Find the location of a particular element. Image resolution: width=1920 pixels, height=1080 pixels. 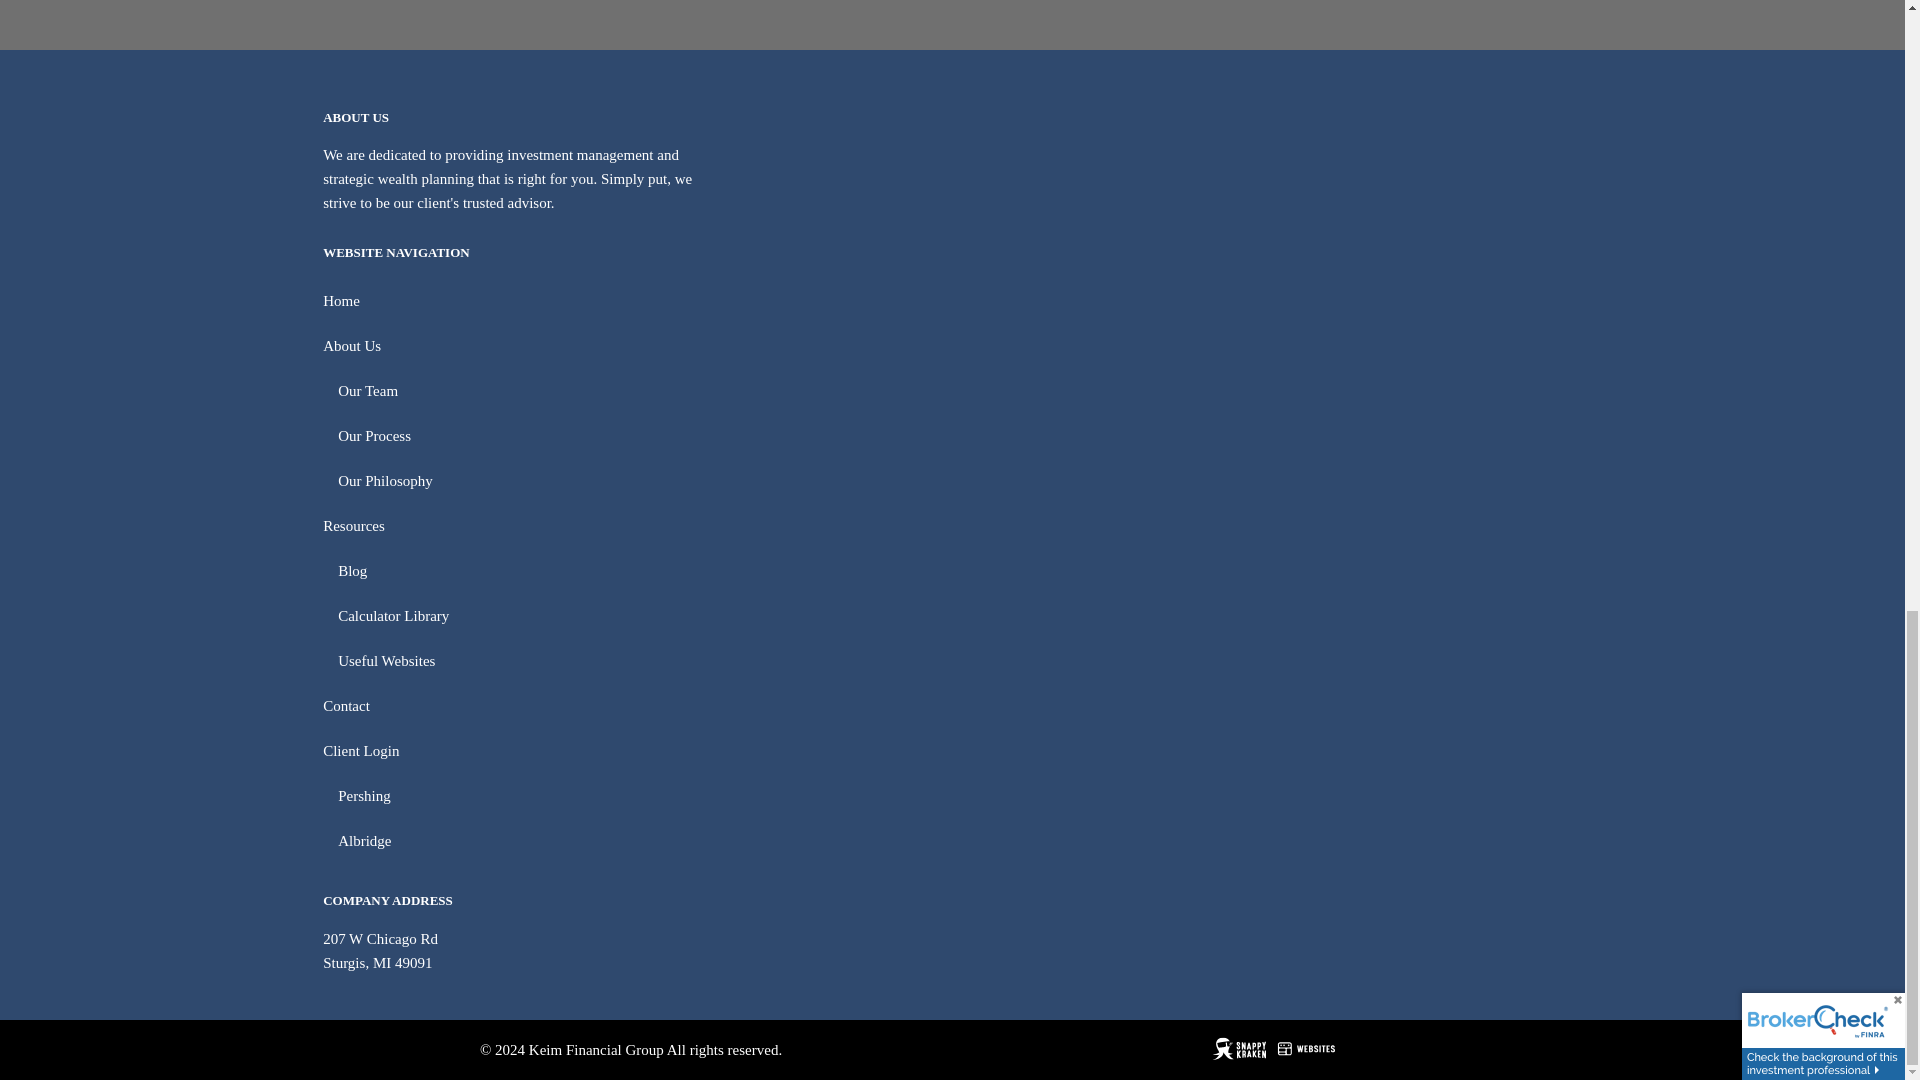

Useful Websites is located at coordinates (960, 661).